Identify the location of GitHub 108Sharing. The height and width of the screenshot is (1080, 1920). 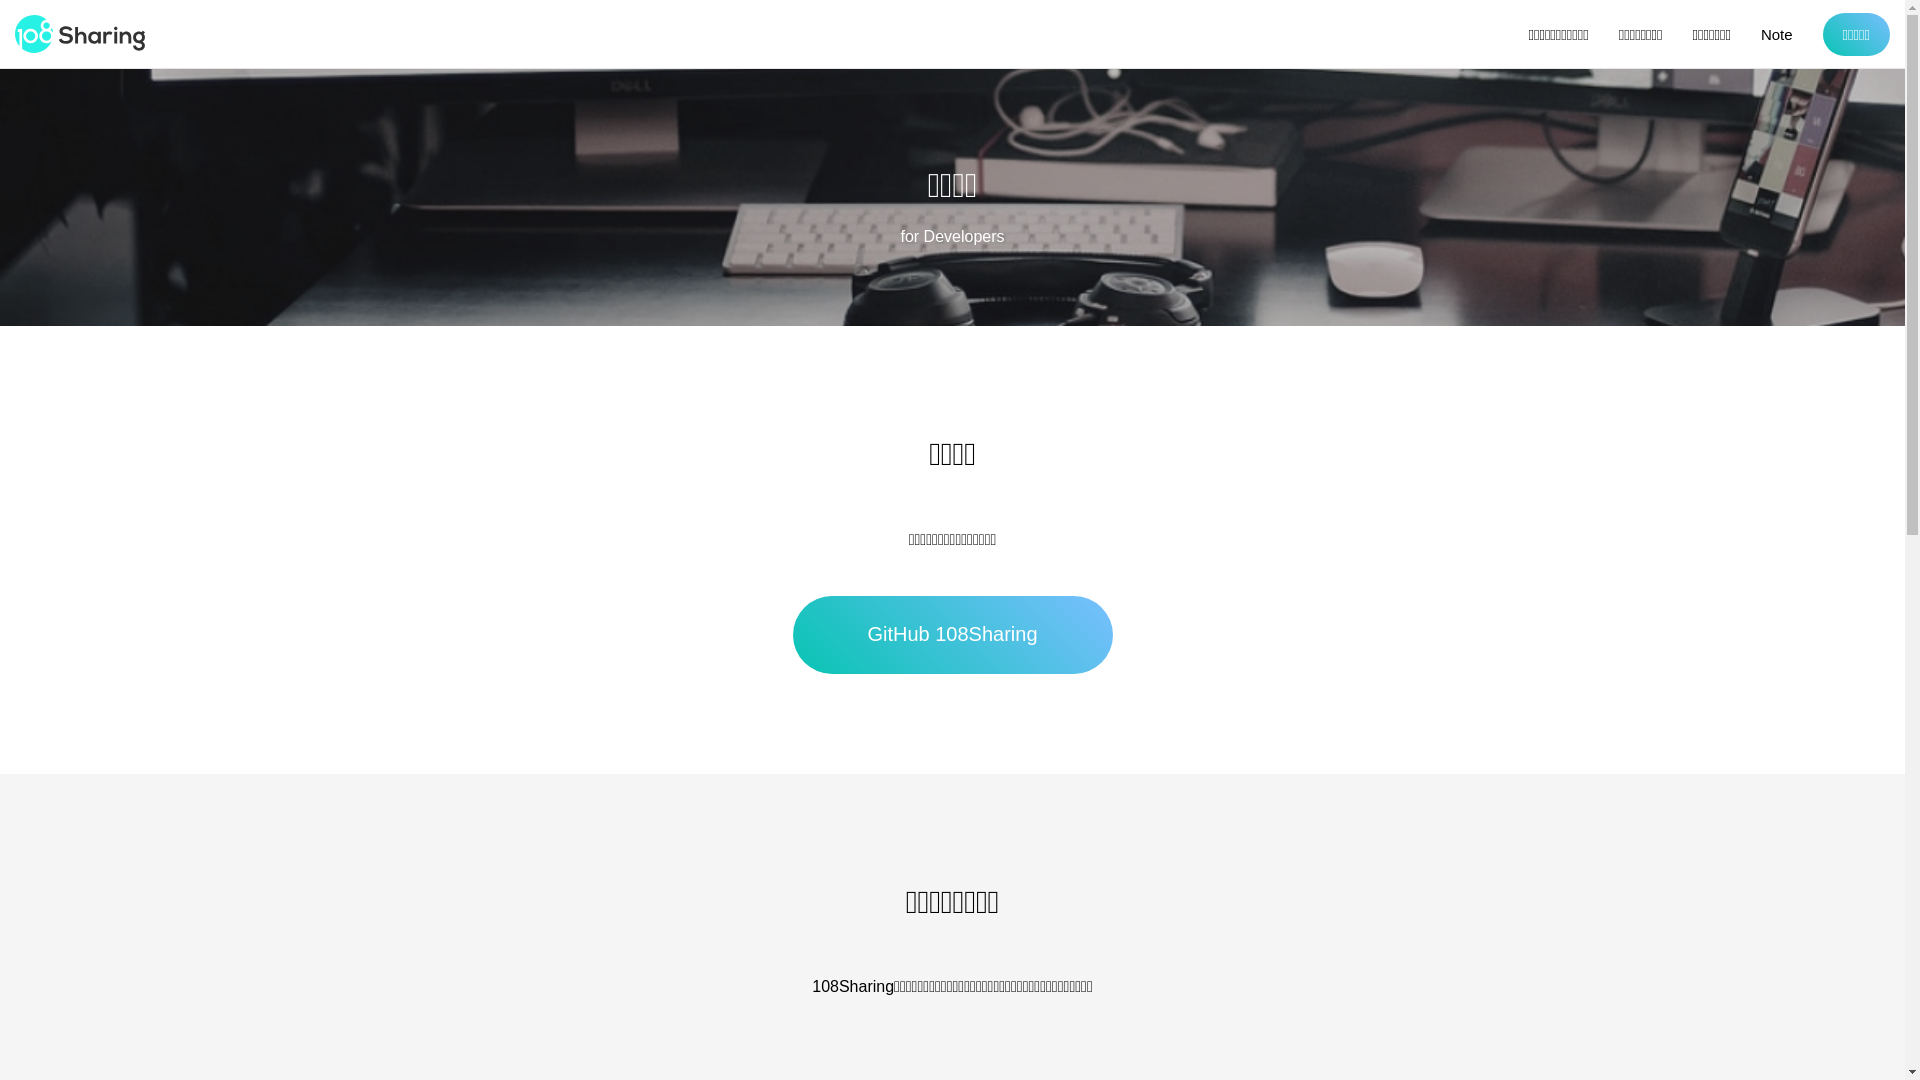
(952, 635).